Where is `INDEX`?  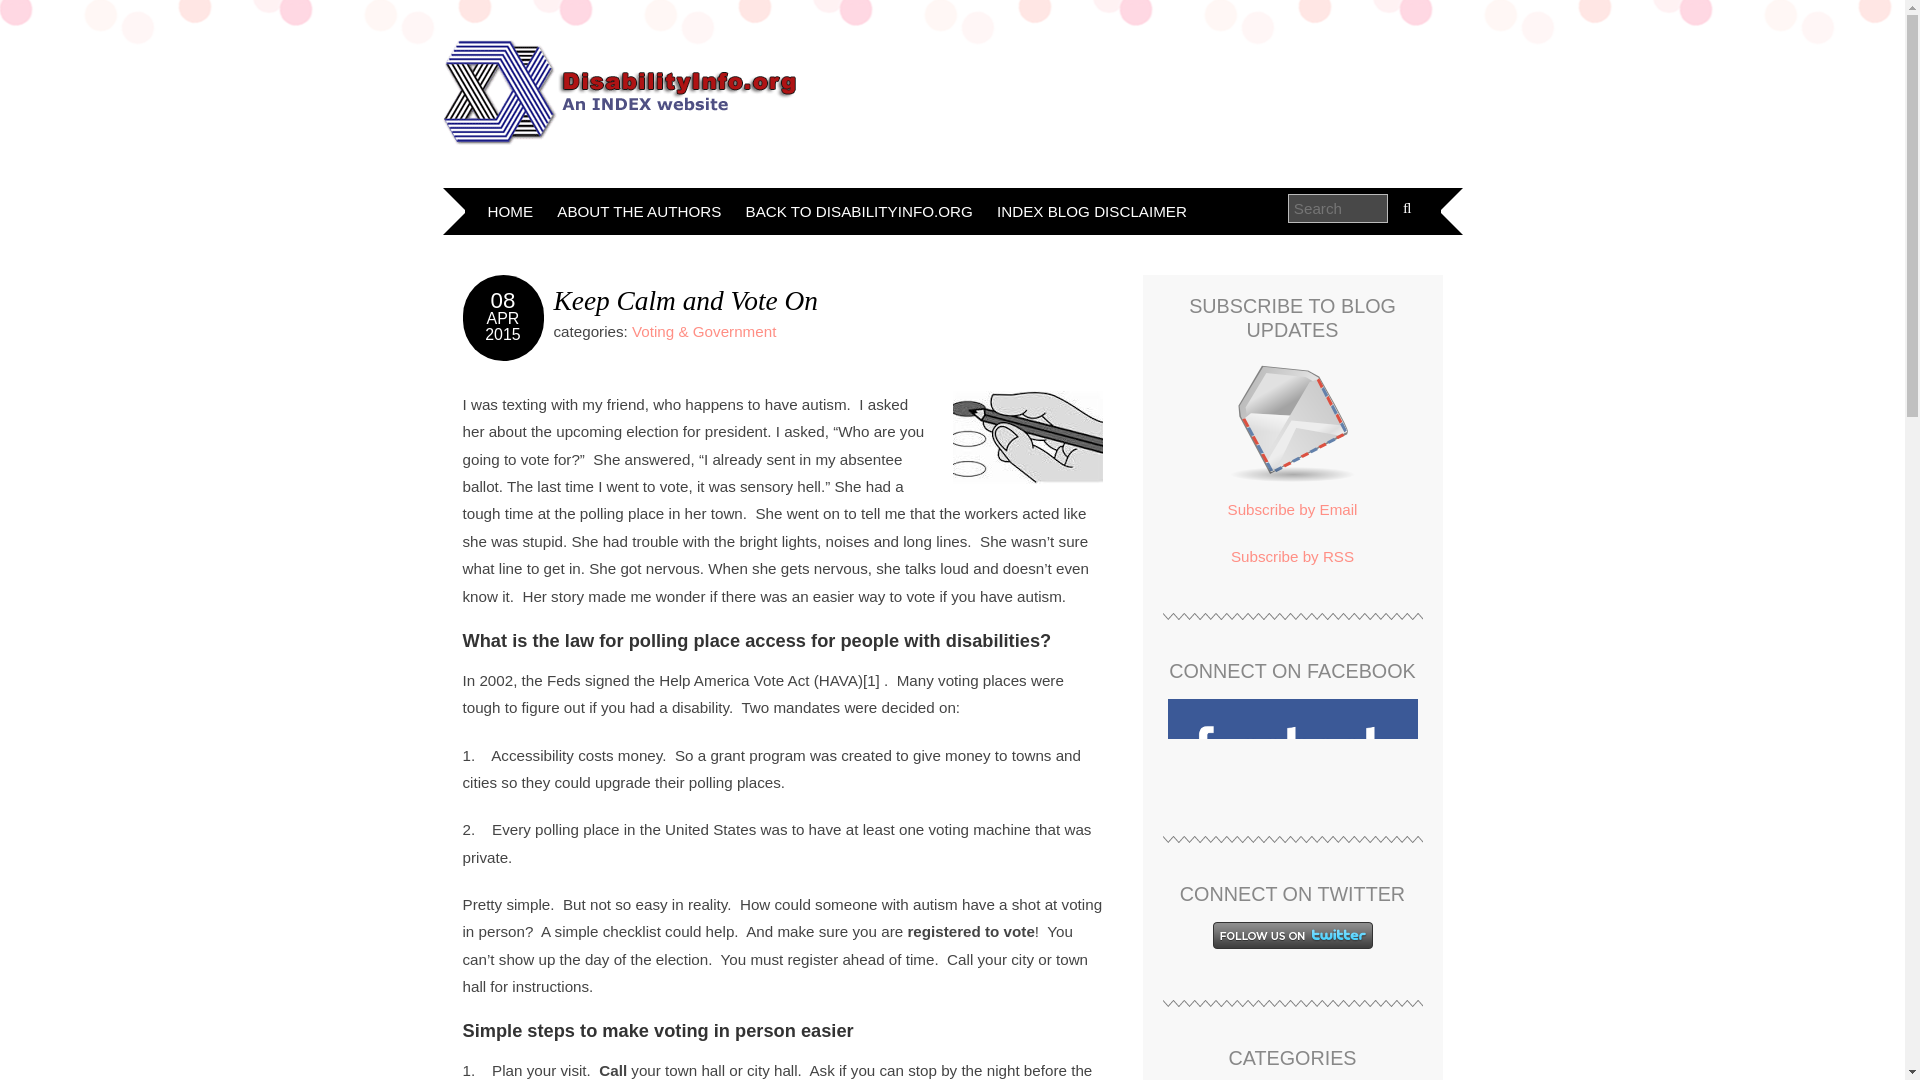
INDEX is located at coordinates (631, 92).